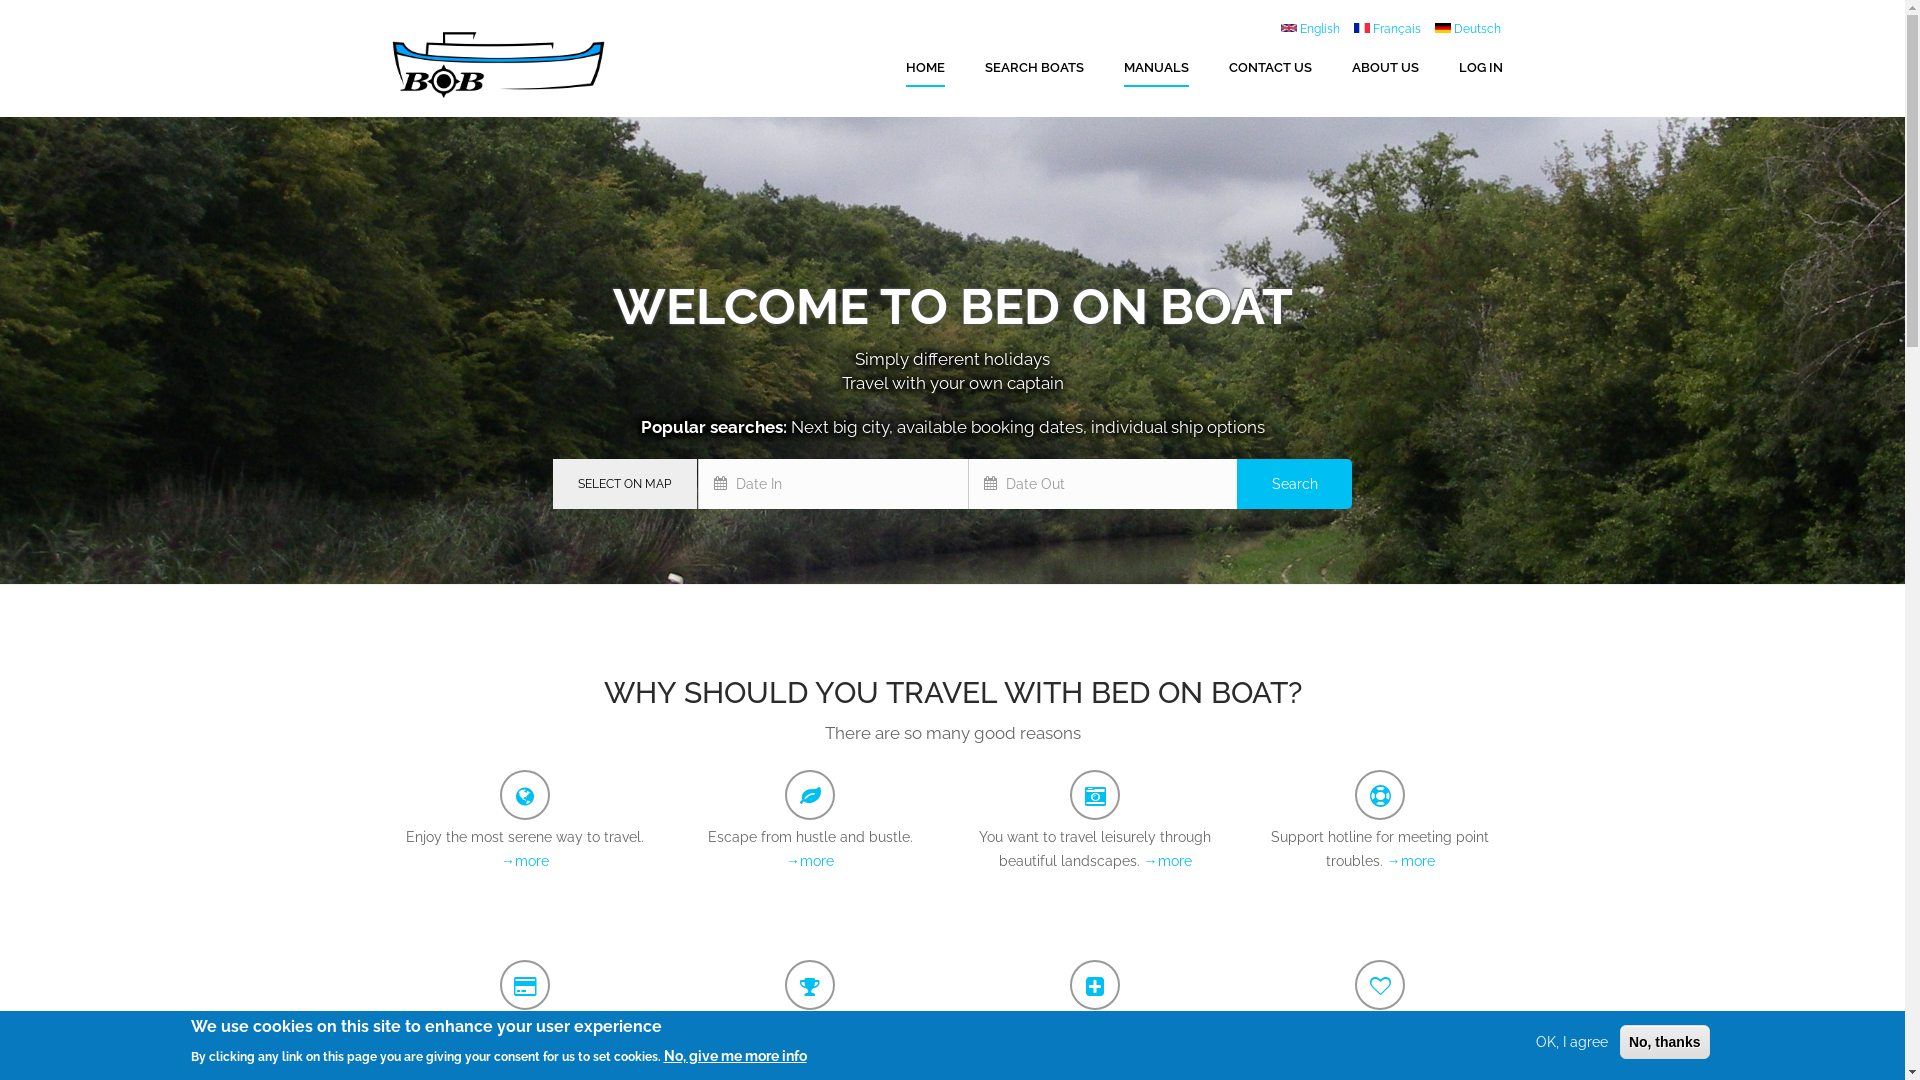  Describe the element at coordinates (1033, 68) in the screenshot. I see `SEARCH BOATS` at that location.